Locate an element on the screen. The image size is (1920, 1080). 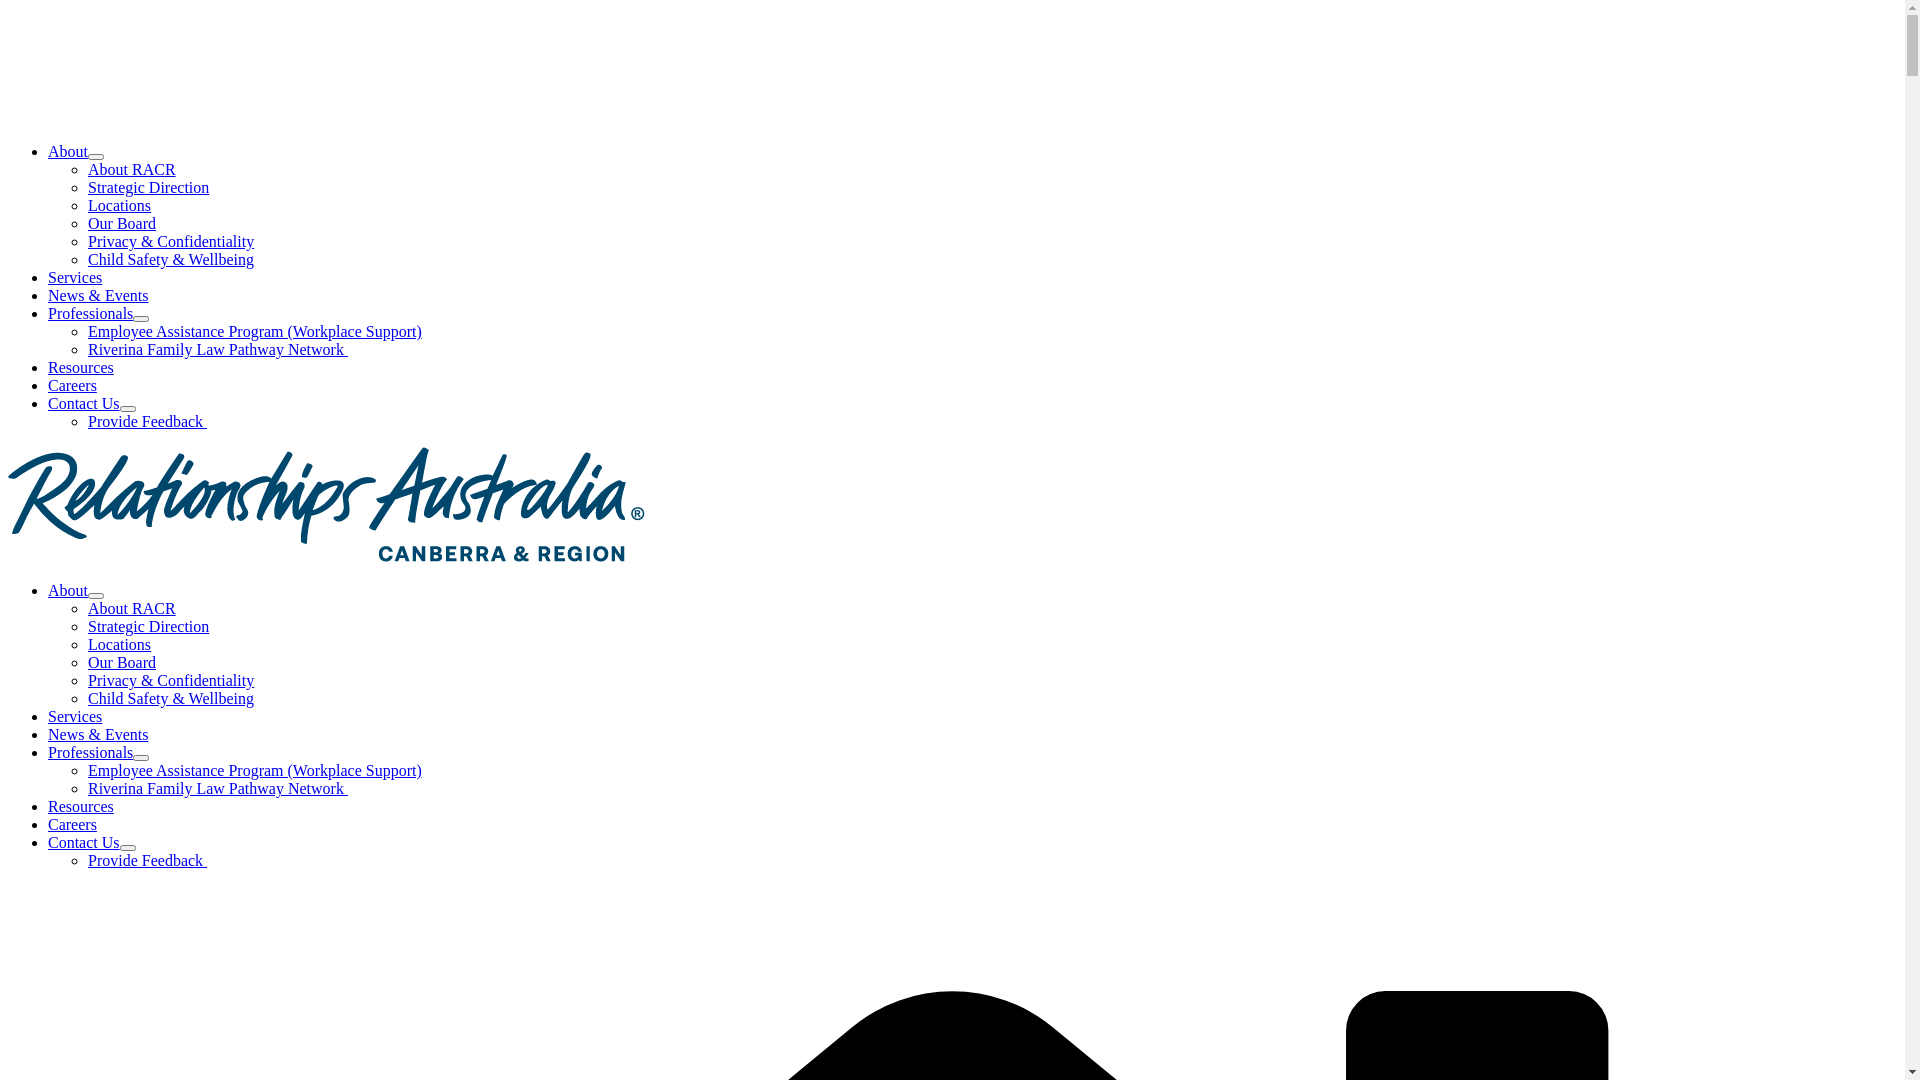
Services is located at coordinates (75, 278).